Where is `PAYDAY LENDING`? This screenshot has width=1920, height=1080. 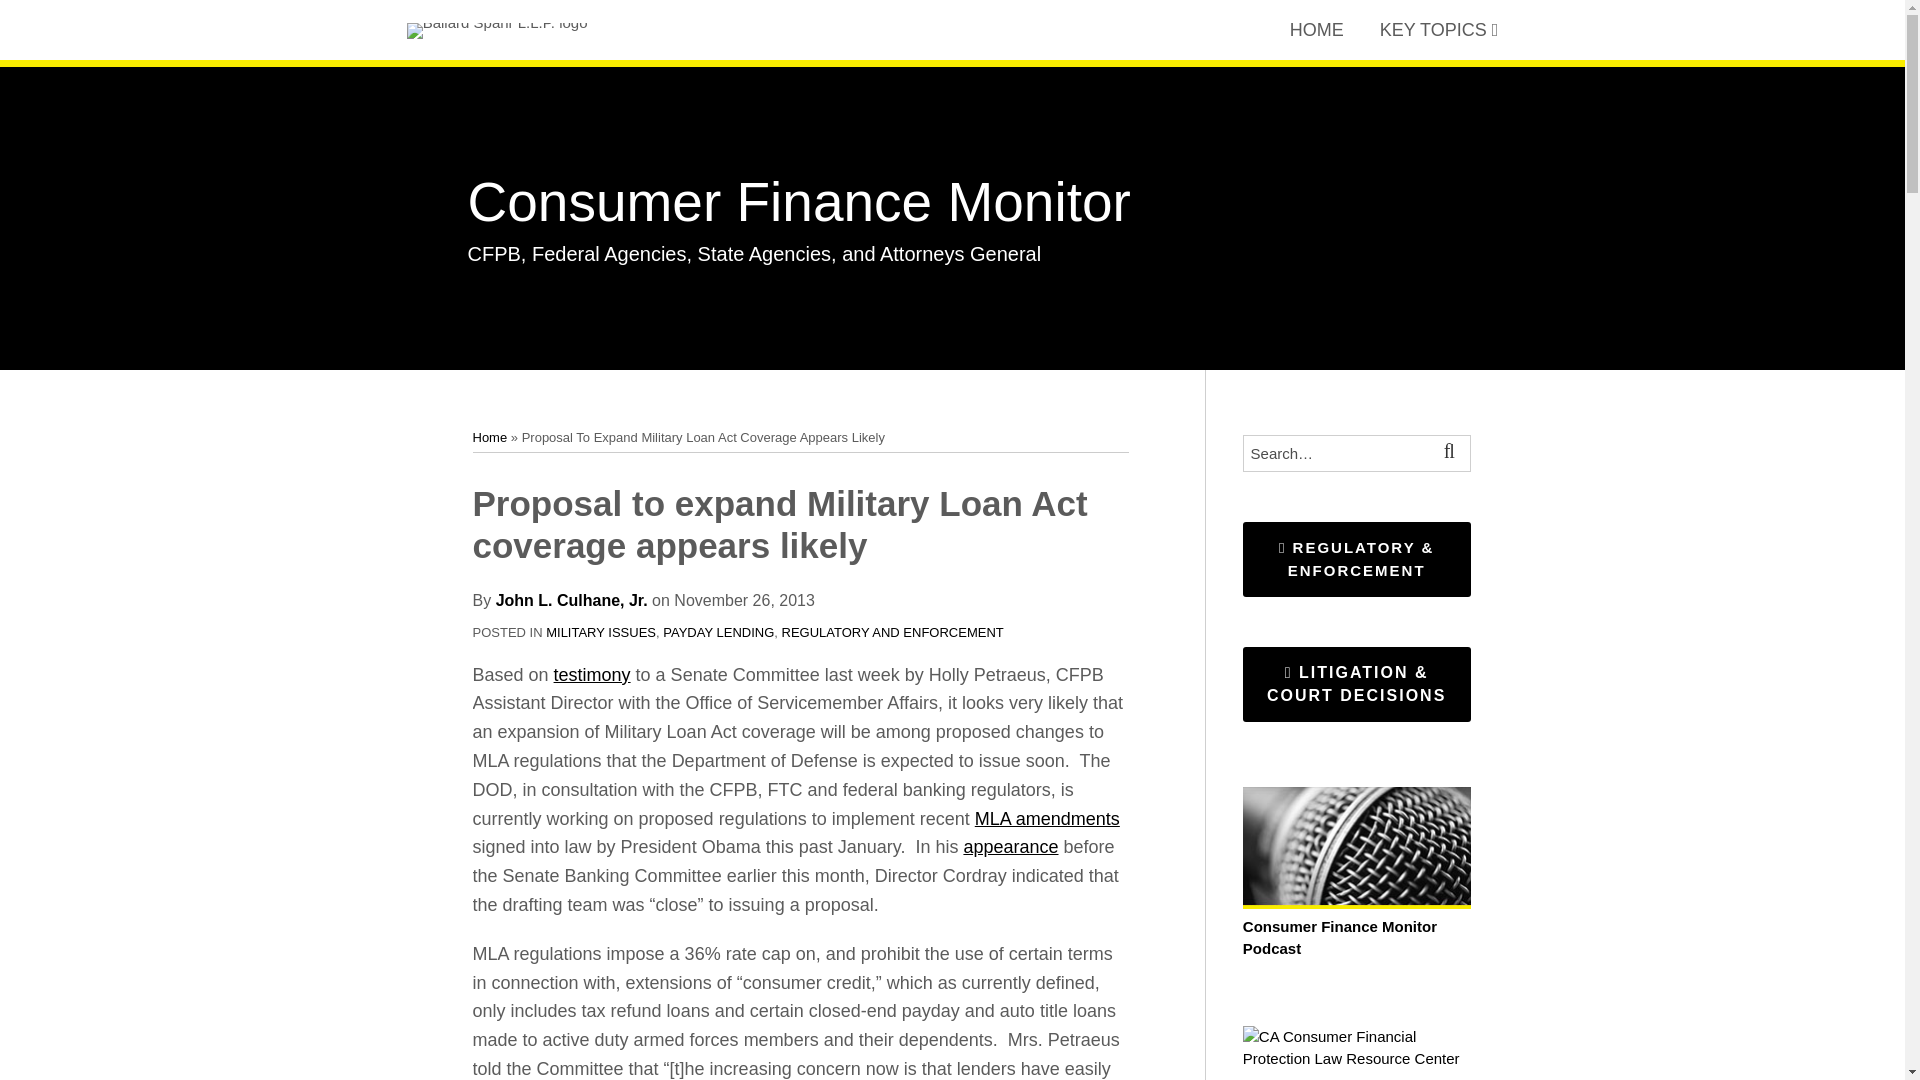
PAYDAY LENDING is located at coordinates (718, 632).